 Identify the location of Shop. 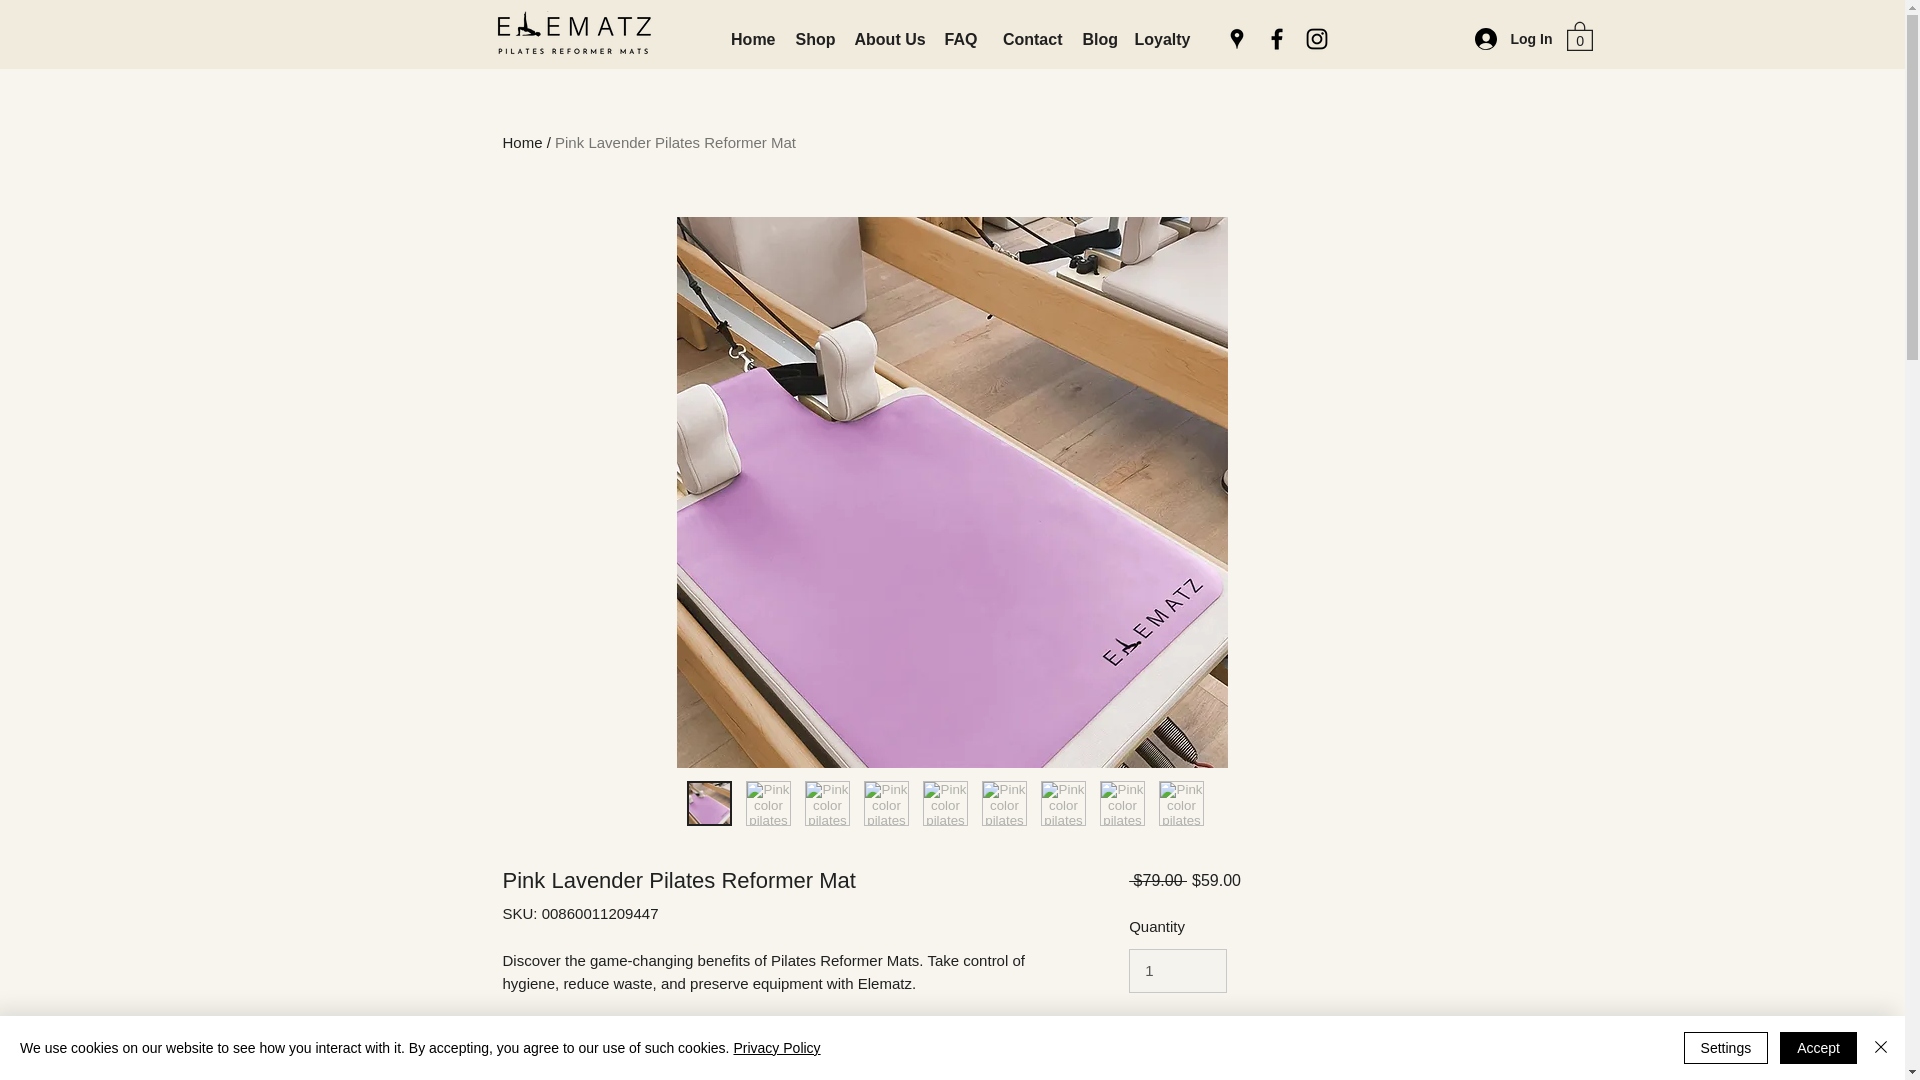
(814, 40).